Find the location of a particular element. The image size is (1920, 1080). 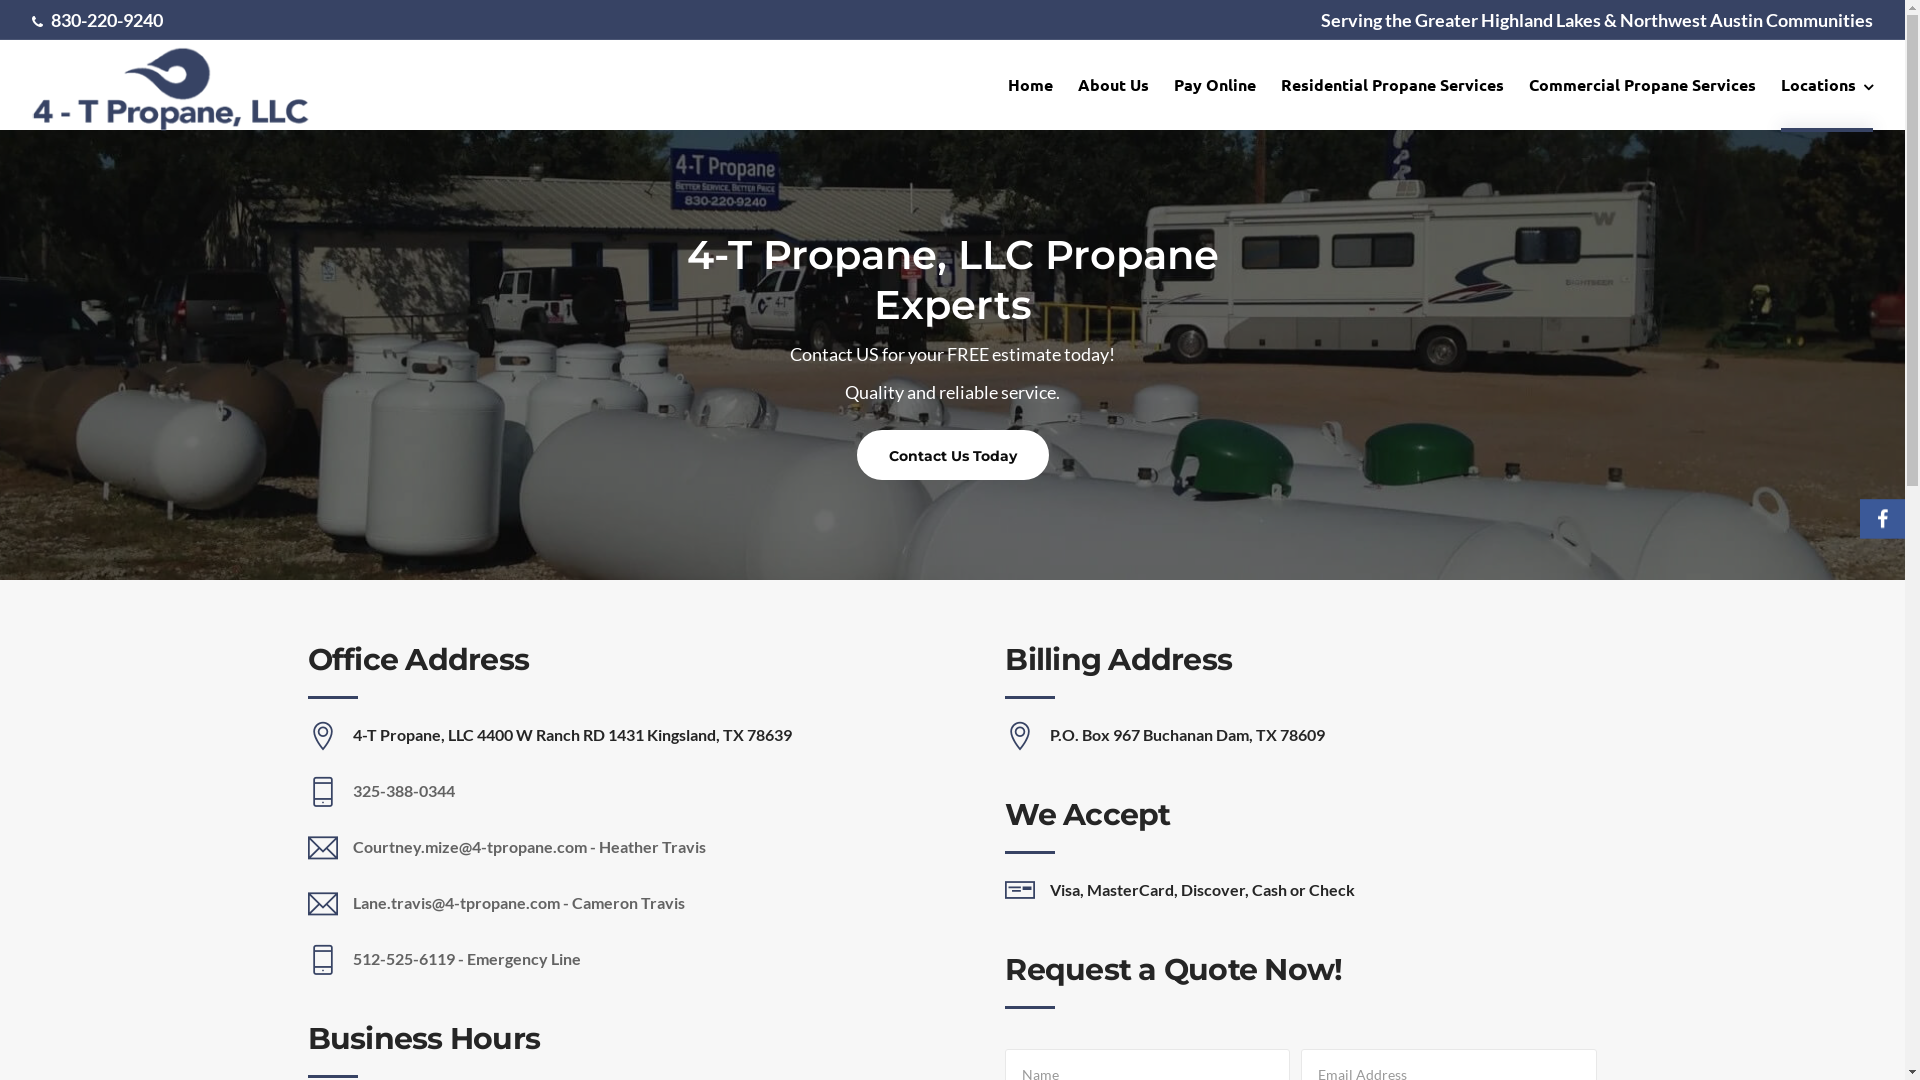

Home is located at coordinates (1030, 85).